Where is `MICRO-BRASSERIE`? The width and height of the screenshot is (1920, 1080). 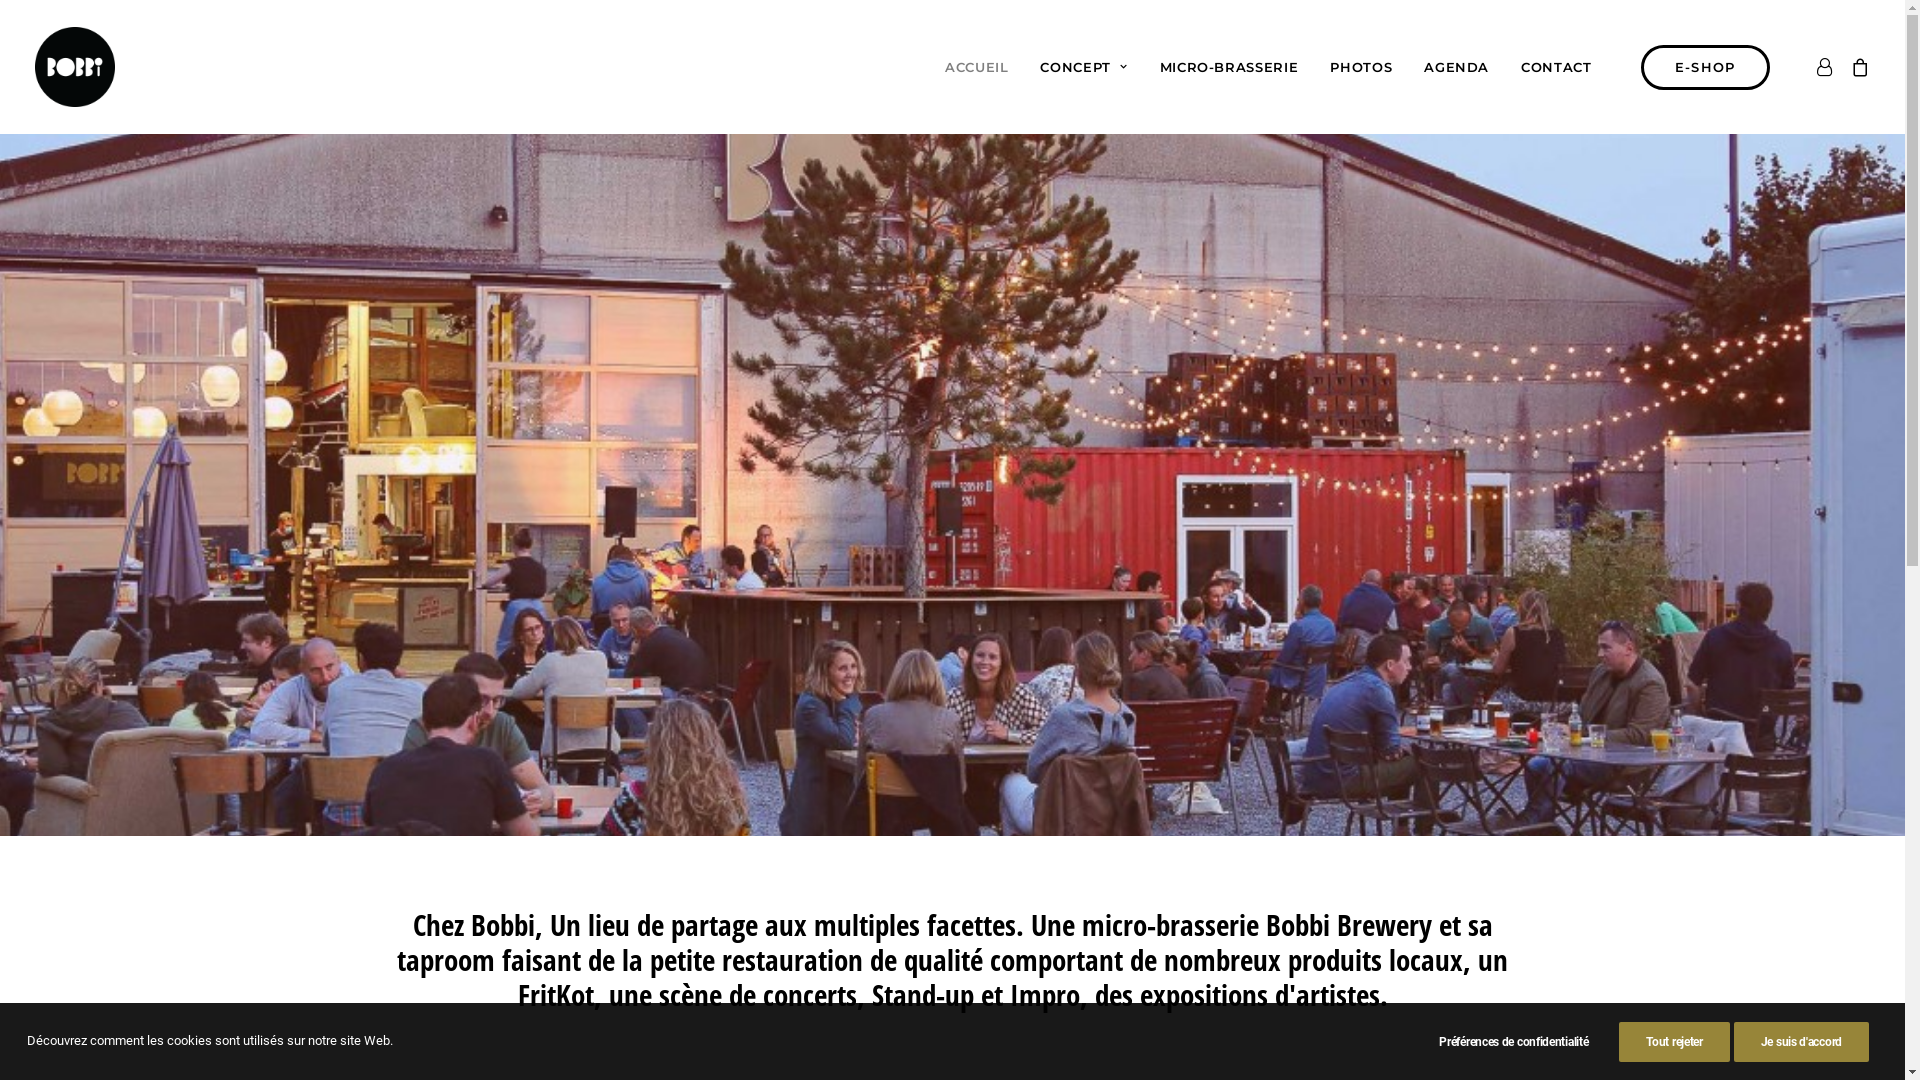
MICRO-BRASSERIE is located at coordinates (1230, 67).